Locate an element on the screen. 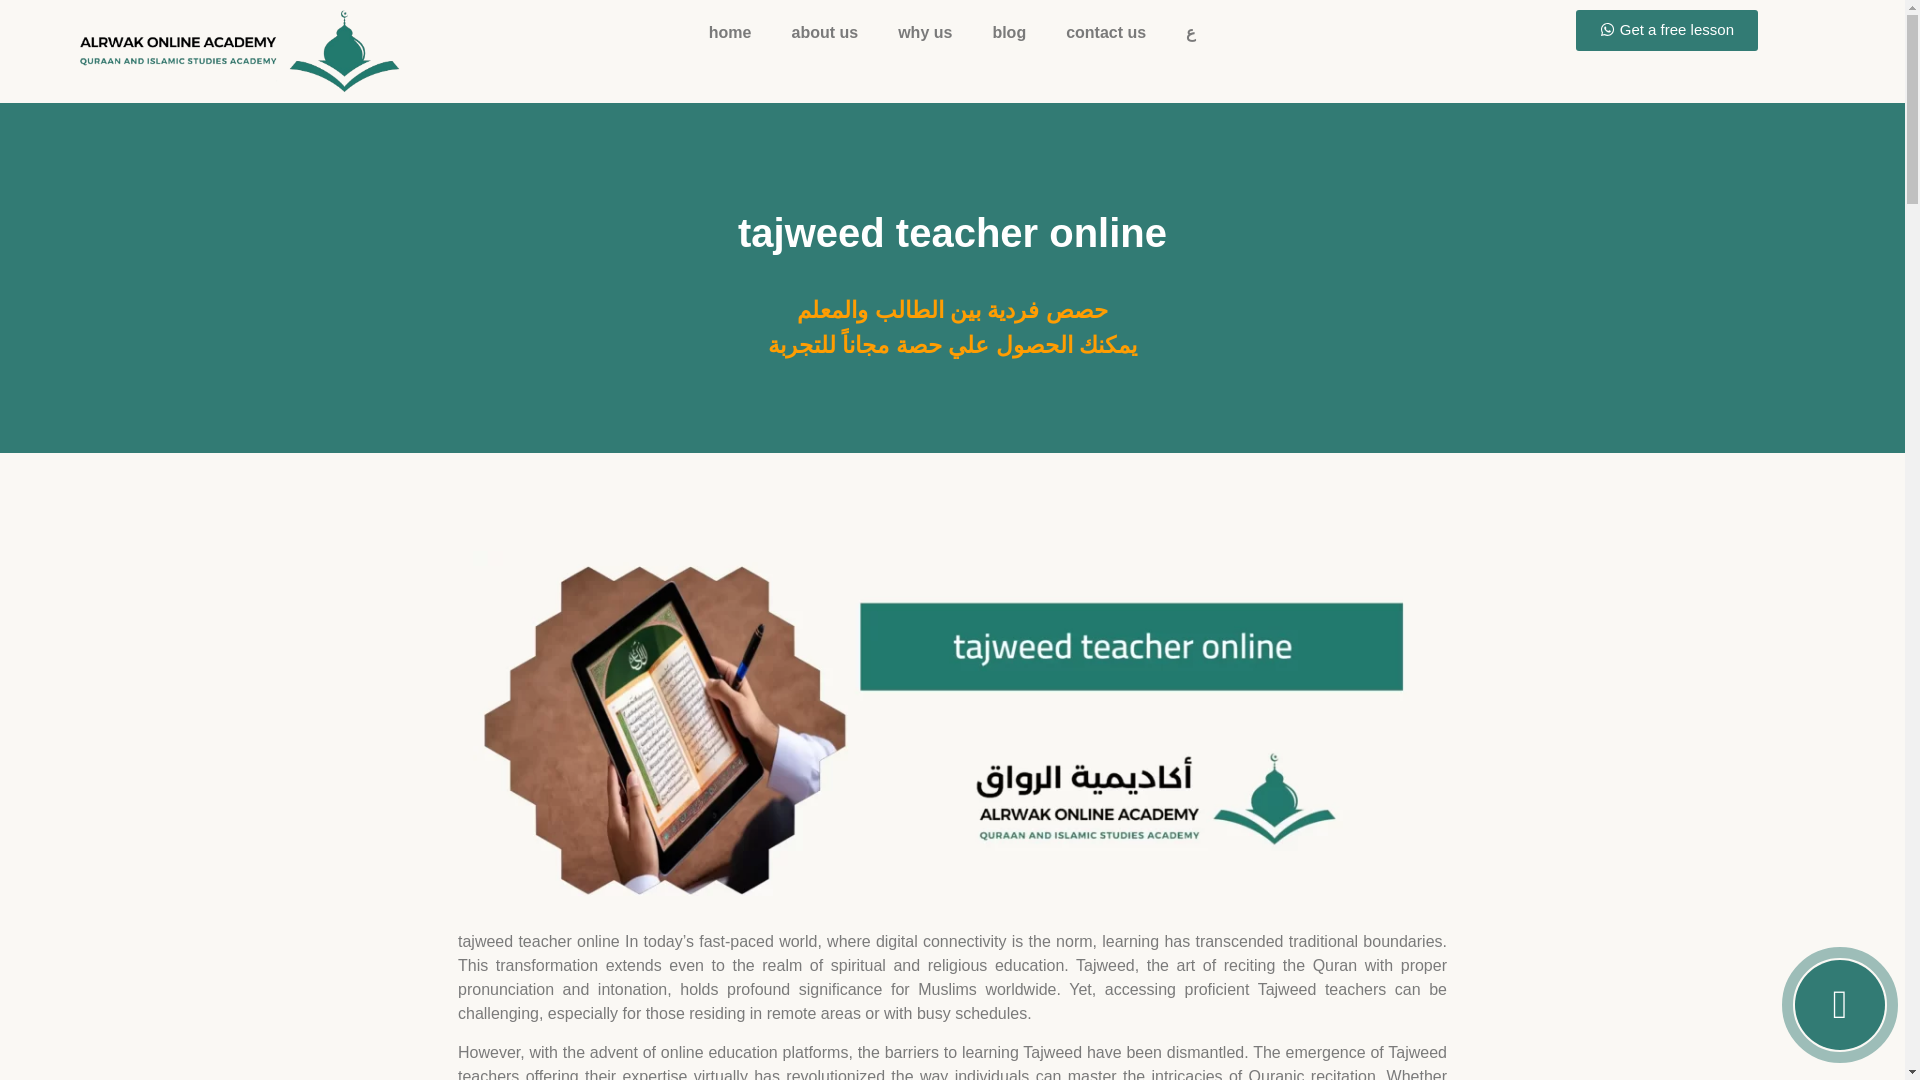 This screenshot has height=1080, width=1920. about us is located at coordinates (824, 32).